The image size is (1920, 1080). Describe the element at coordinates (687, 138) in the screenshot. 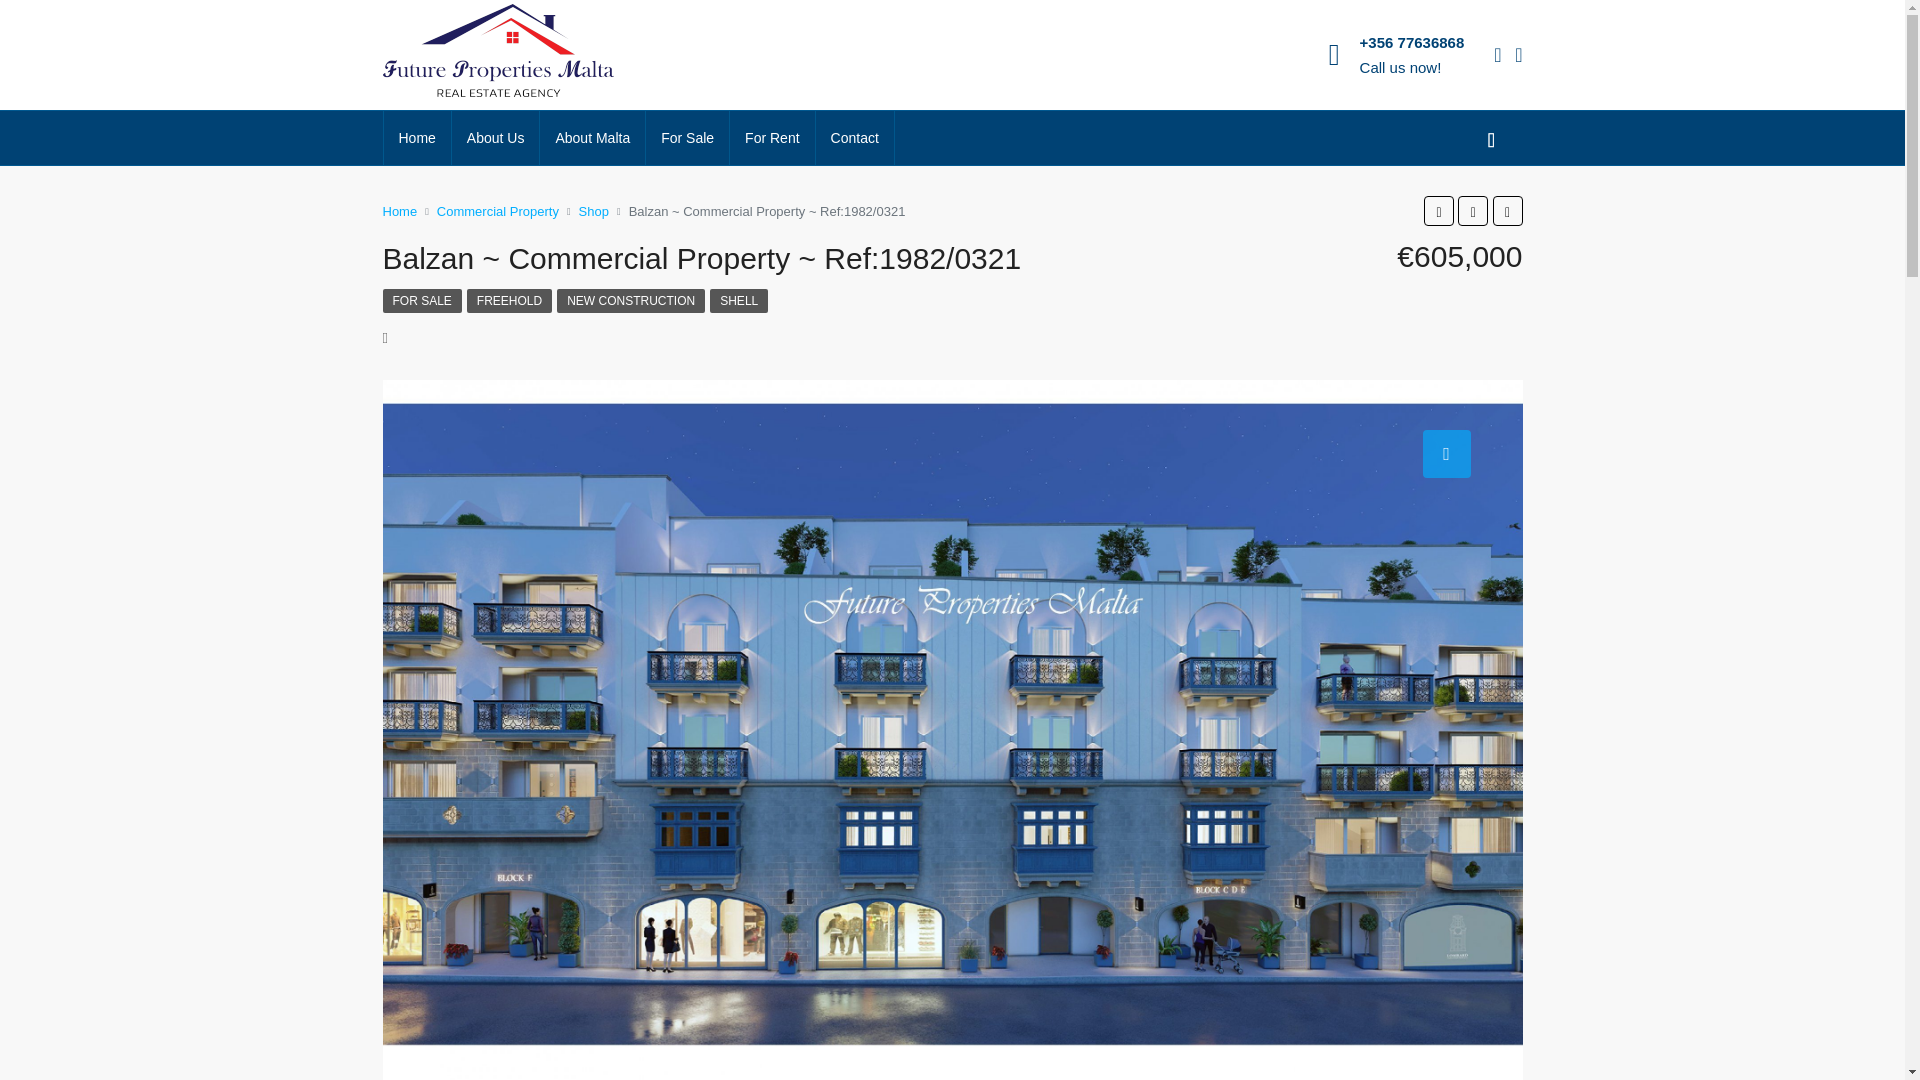

I see `For Sale` at that location.